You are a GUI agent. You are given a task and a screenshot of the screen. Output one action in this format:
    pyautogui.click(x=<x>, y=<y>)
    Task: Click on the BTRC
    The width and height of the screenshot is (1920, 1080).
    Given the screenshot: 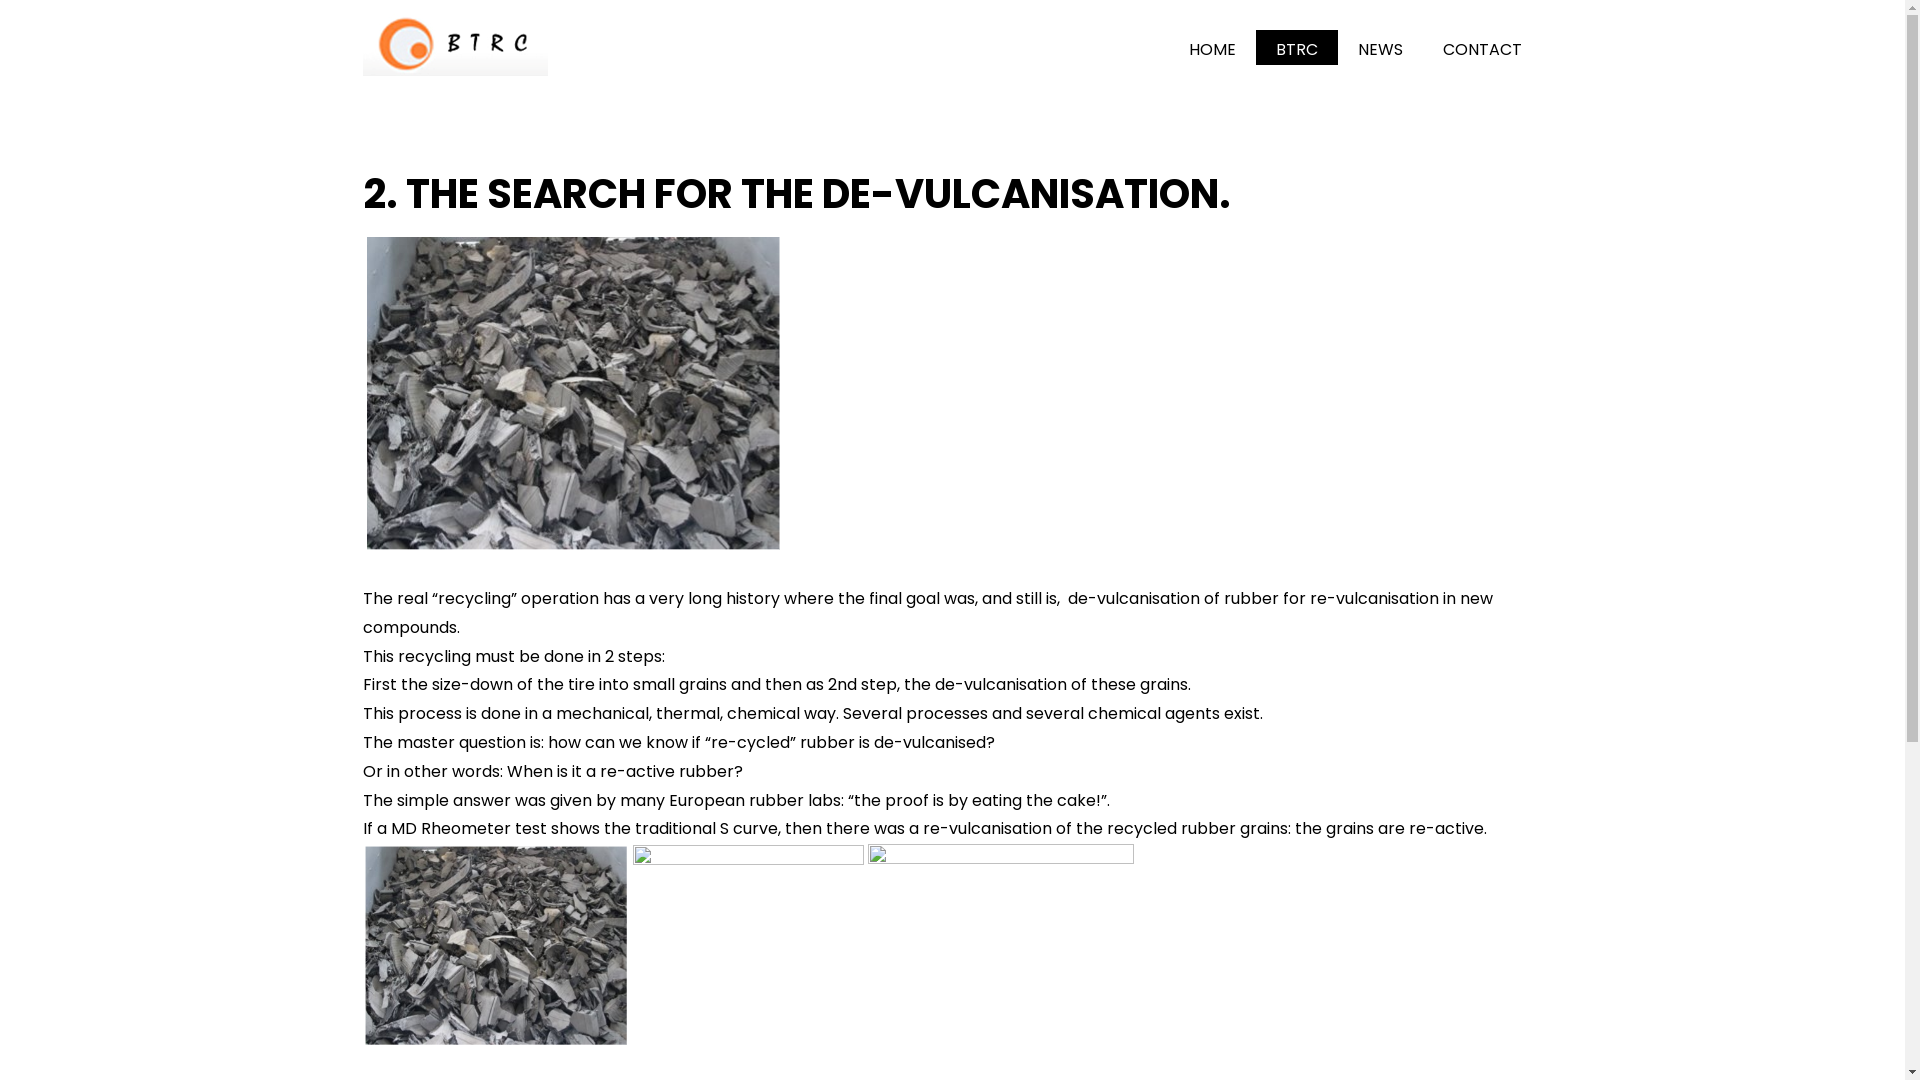 What is the action you would take?
    pyautogui.click(x=1297, y=48)
    